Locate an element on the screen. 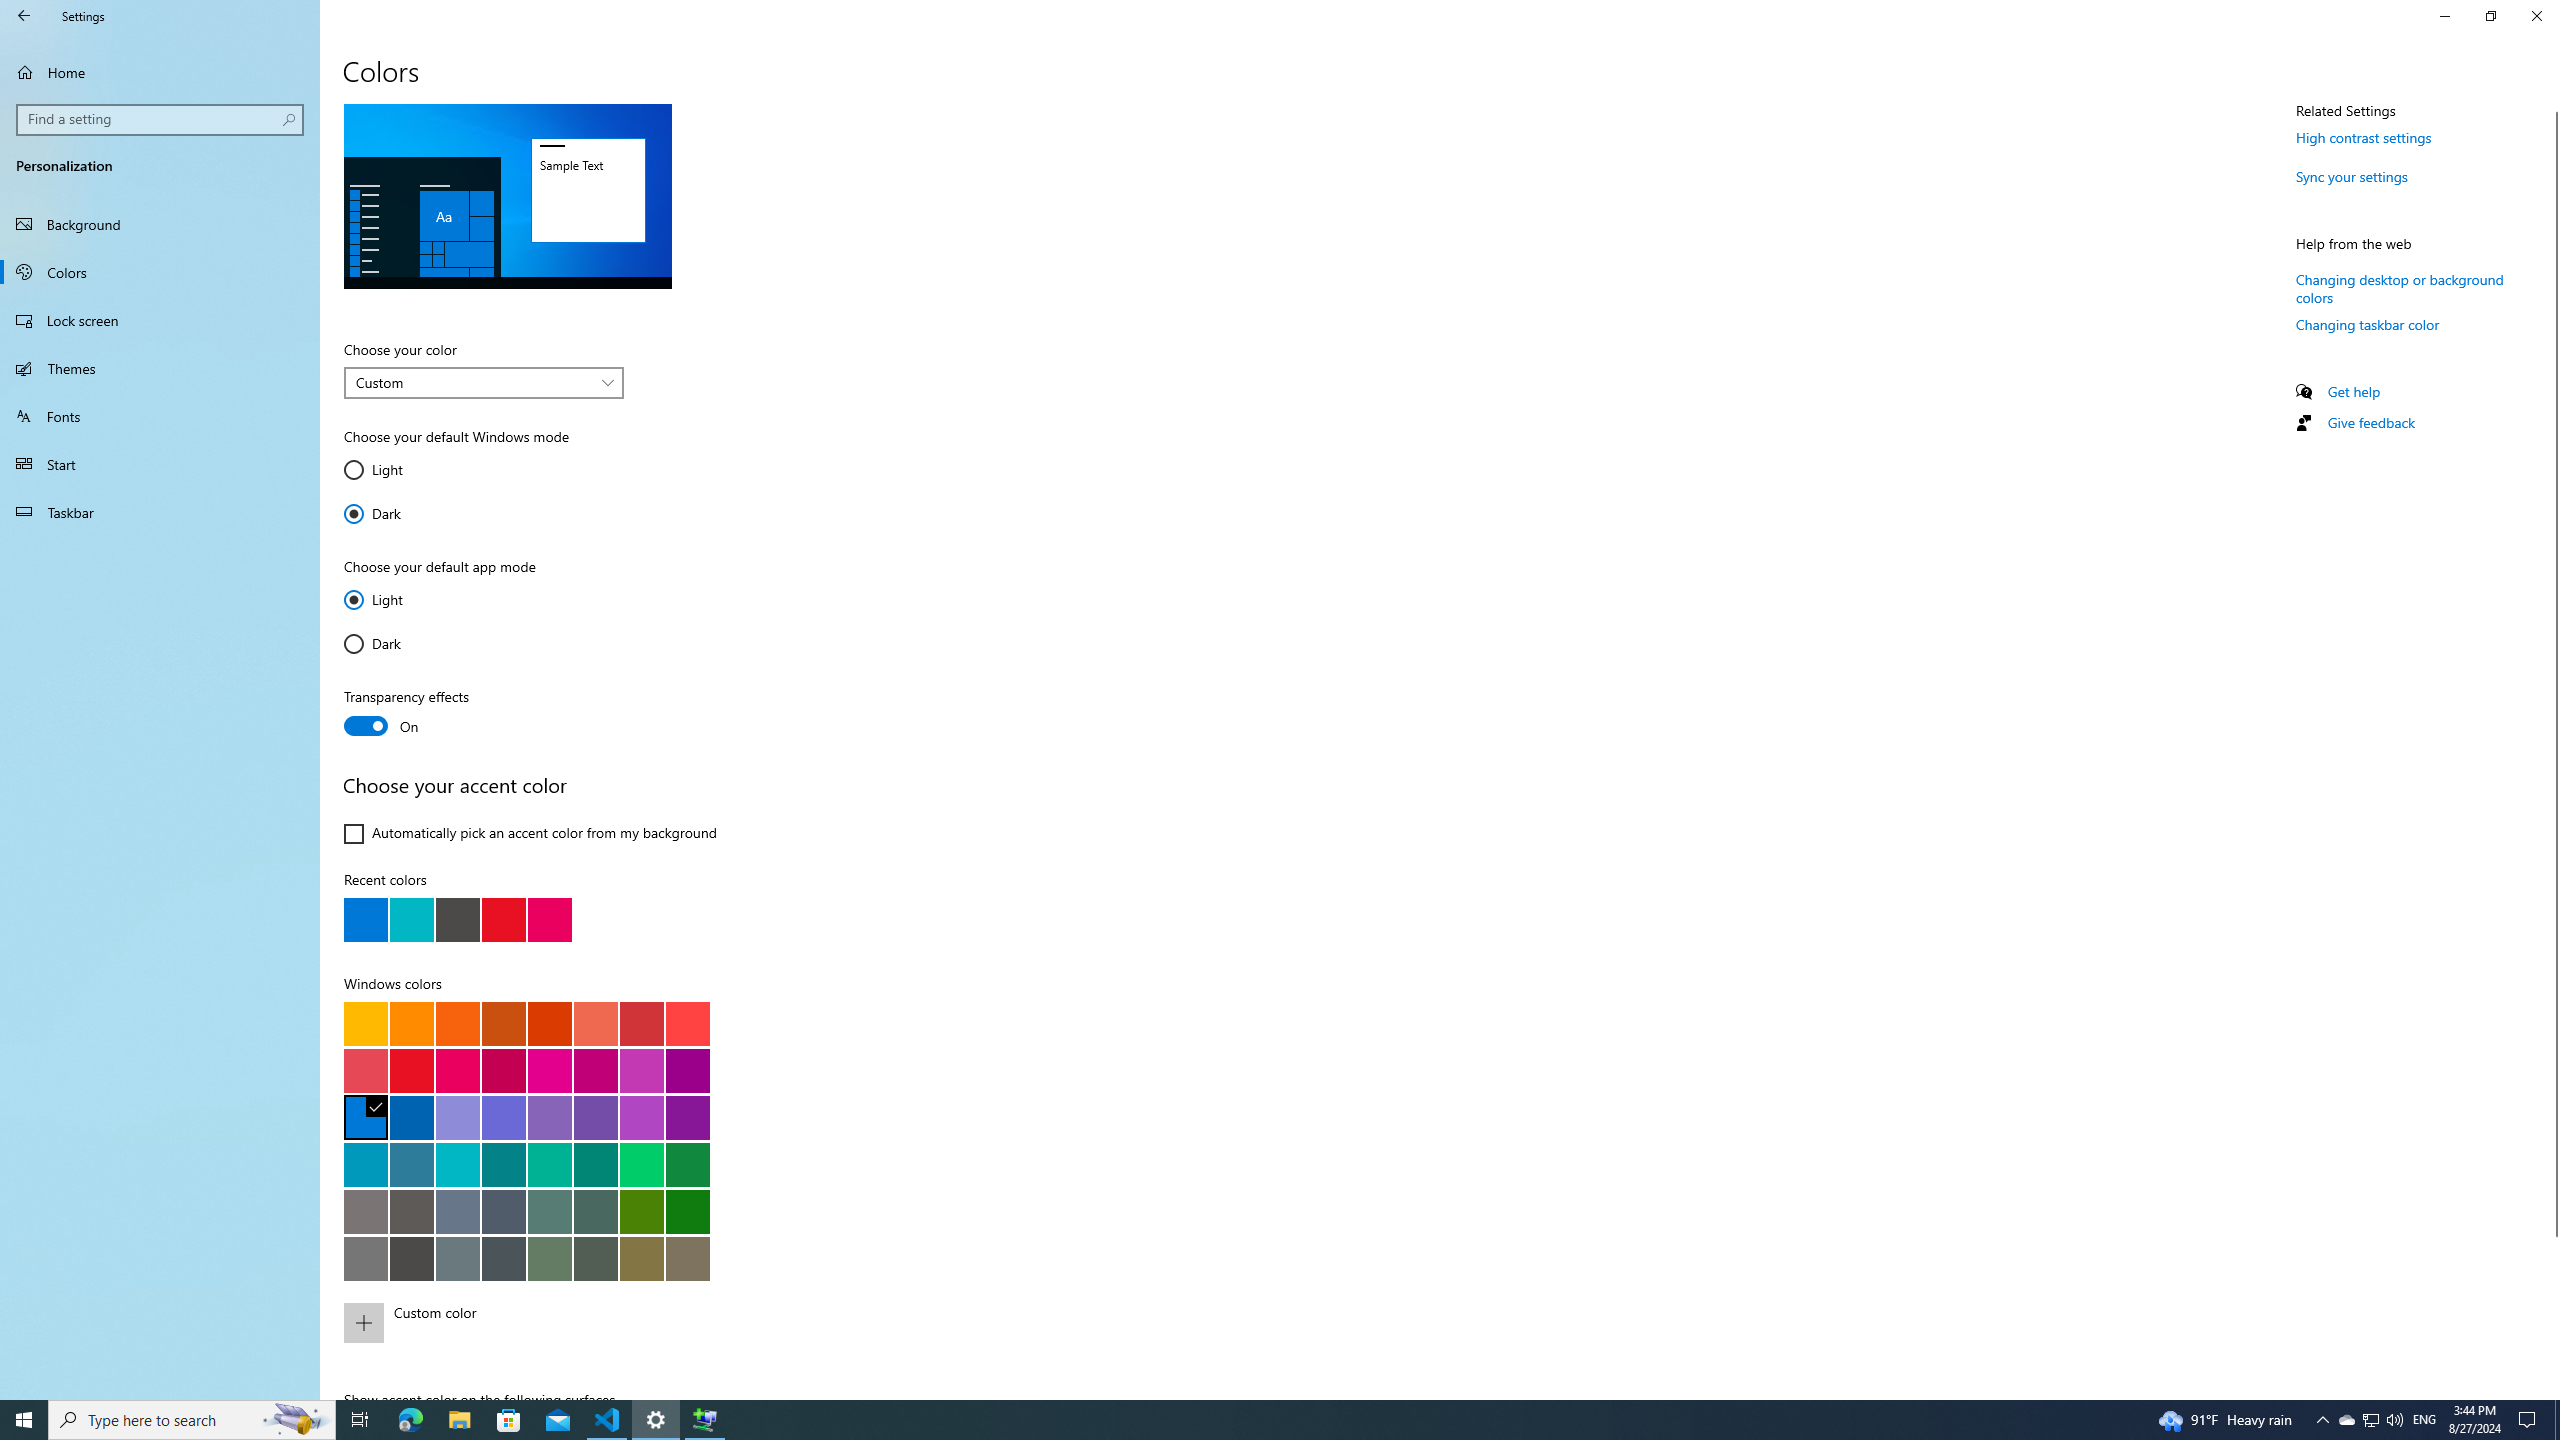 Image resolution: width=2560 pixels, height=1440 pixels. Sage is located at coordinates (594, 1258).